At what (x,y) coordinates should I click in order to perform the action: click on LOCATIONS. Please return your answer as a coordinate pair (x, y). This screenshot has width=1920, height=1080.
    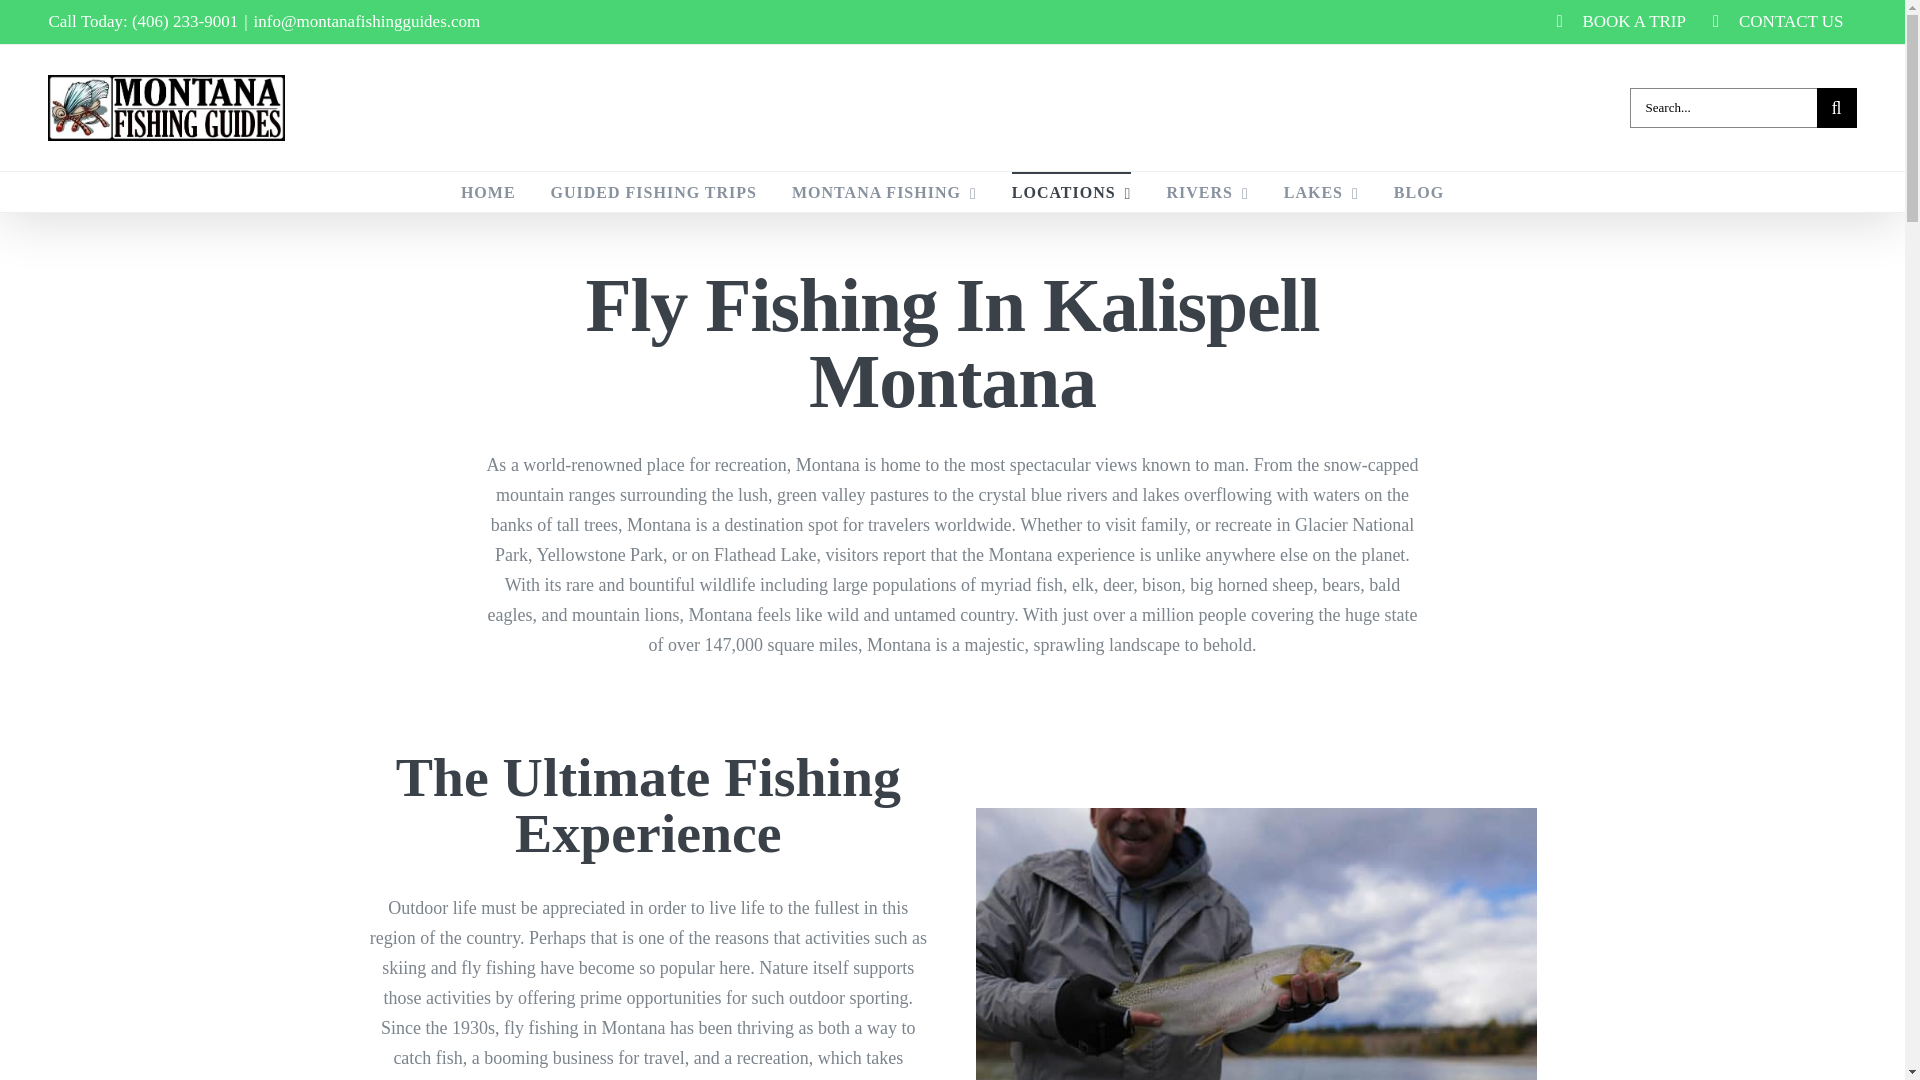
    Looking at the image, I should click on (1072, 191).